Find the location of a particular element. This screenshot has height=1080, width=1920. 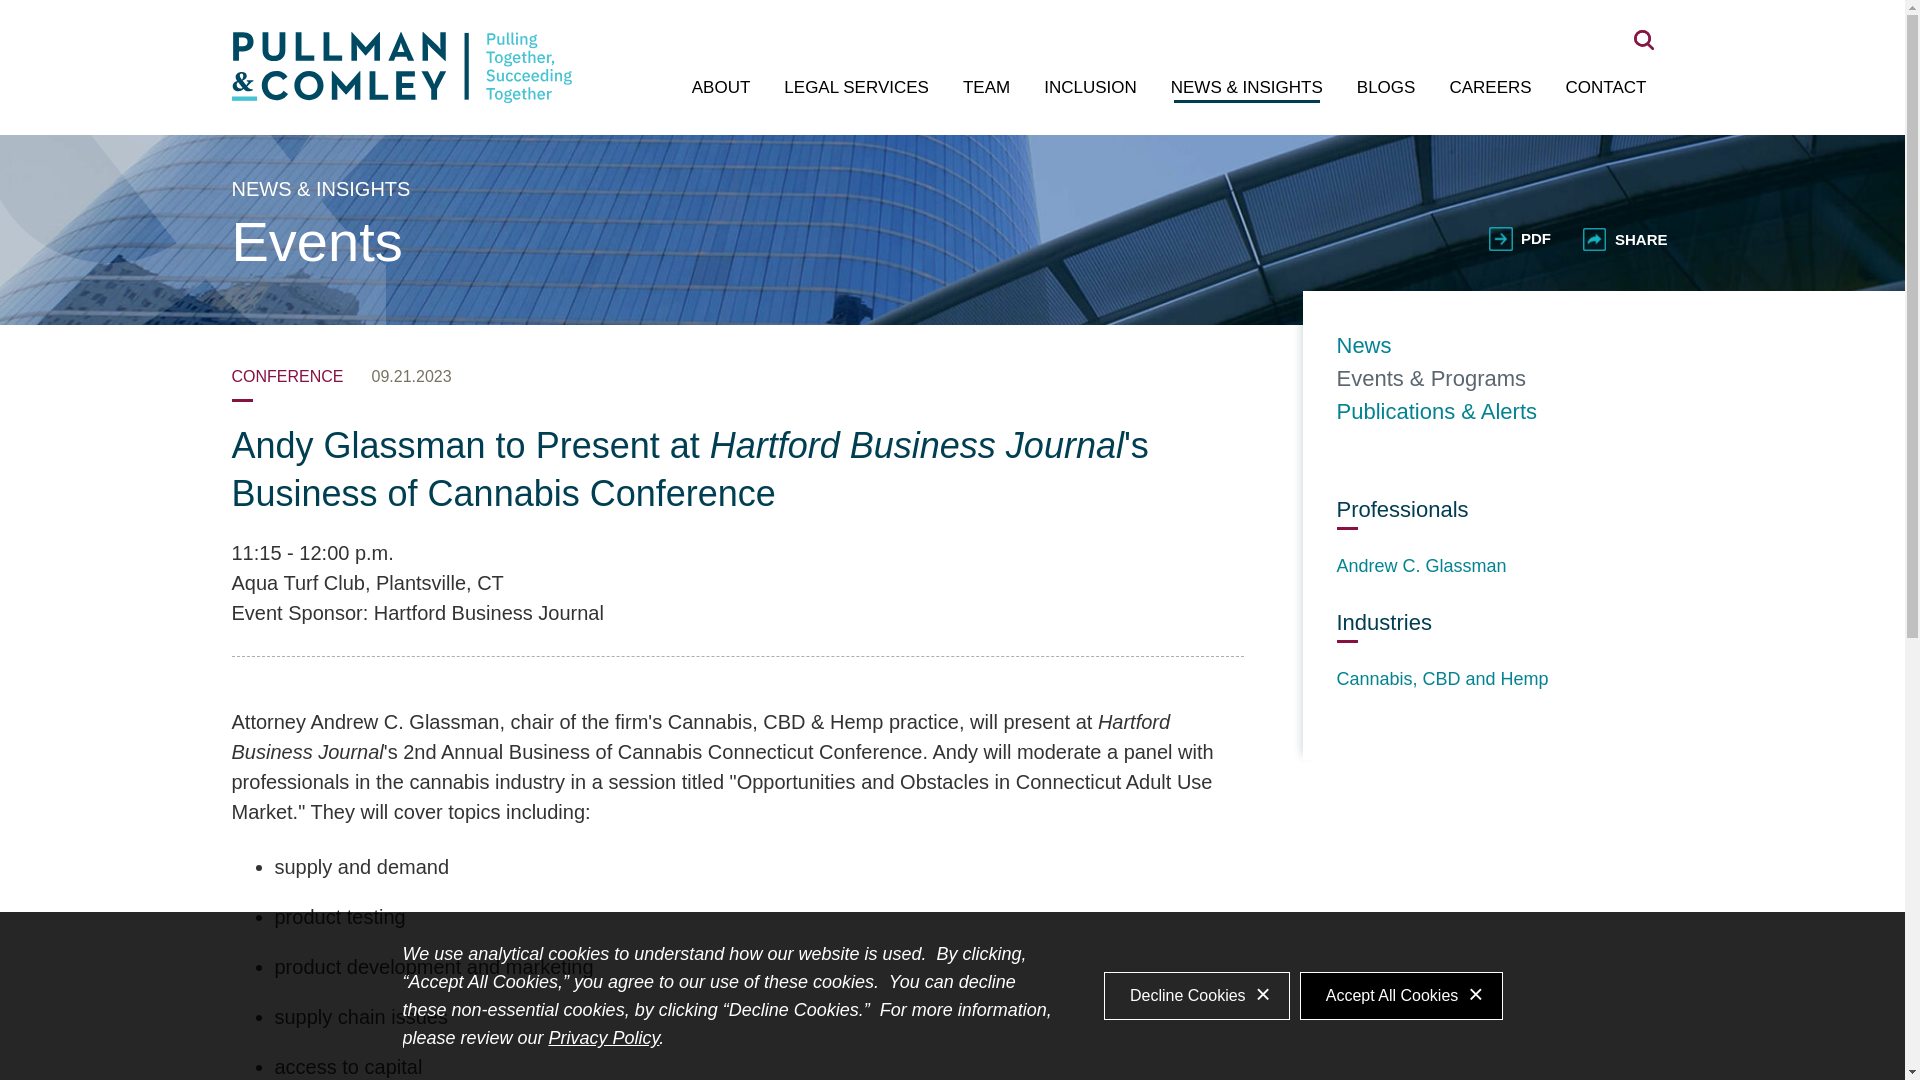

Main Menu is located at coordinates (888, 25).